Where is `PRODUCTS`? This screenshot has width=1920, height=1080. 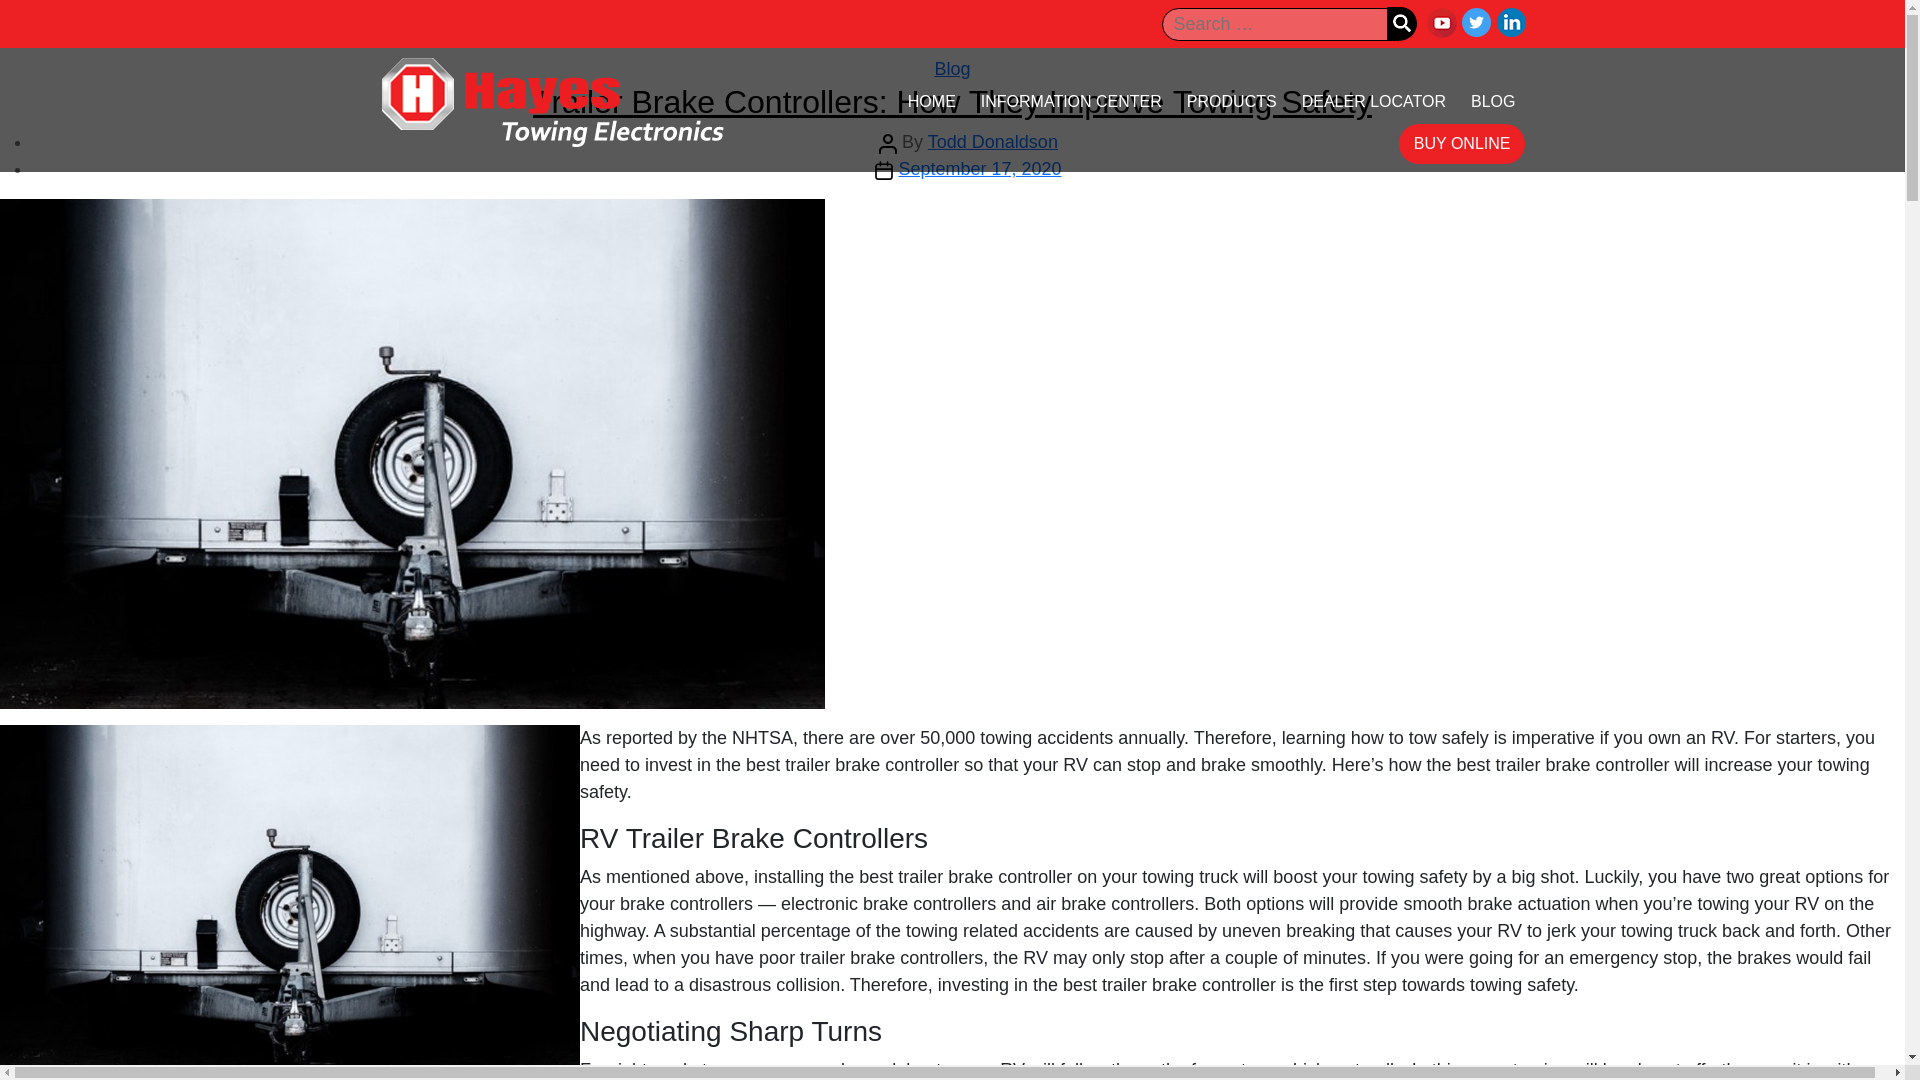 PRODUCTS is located at coordinates (1231, 102).